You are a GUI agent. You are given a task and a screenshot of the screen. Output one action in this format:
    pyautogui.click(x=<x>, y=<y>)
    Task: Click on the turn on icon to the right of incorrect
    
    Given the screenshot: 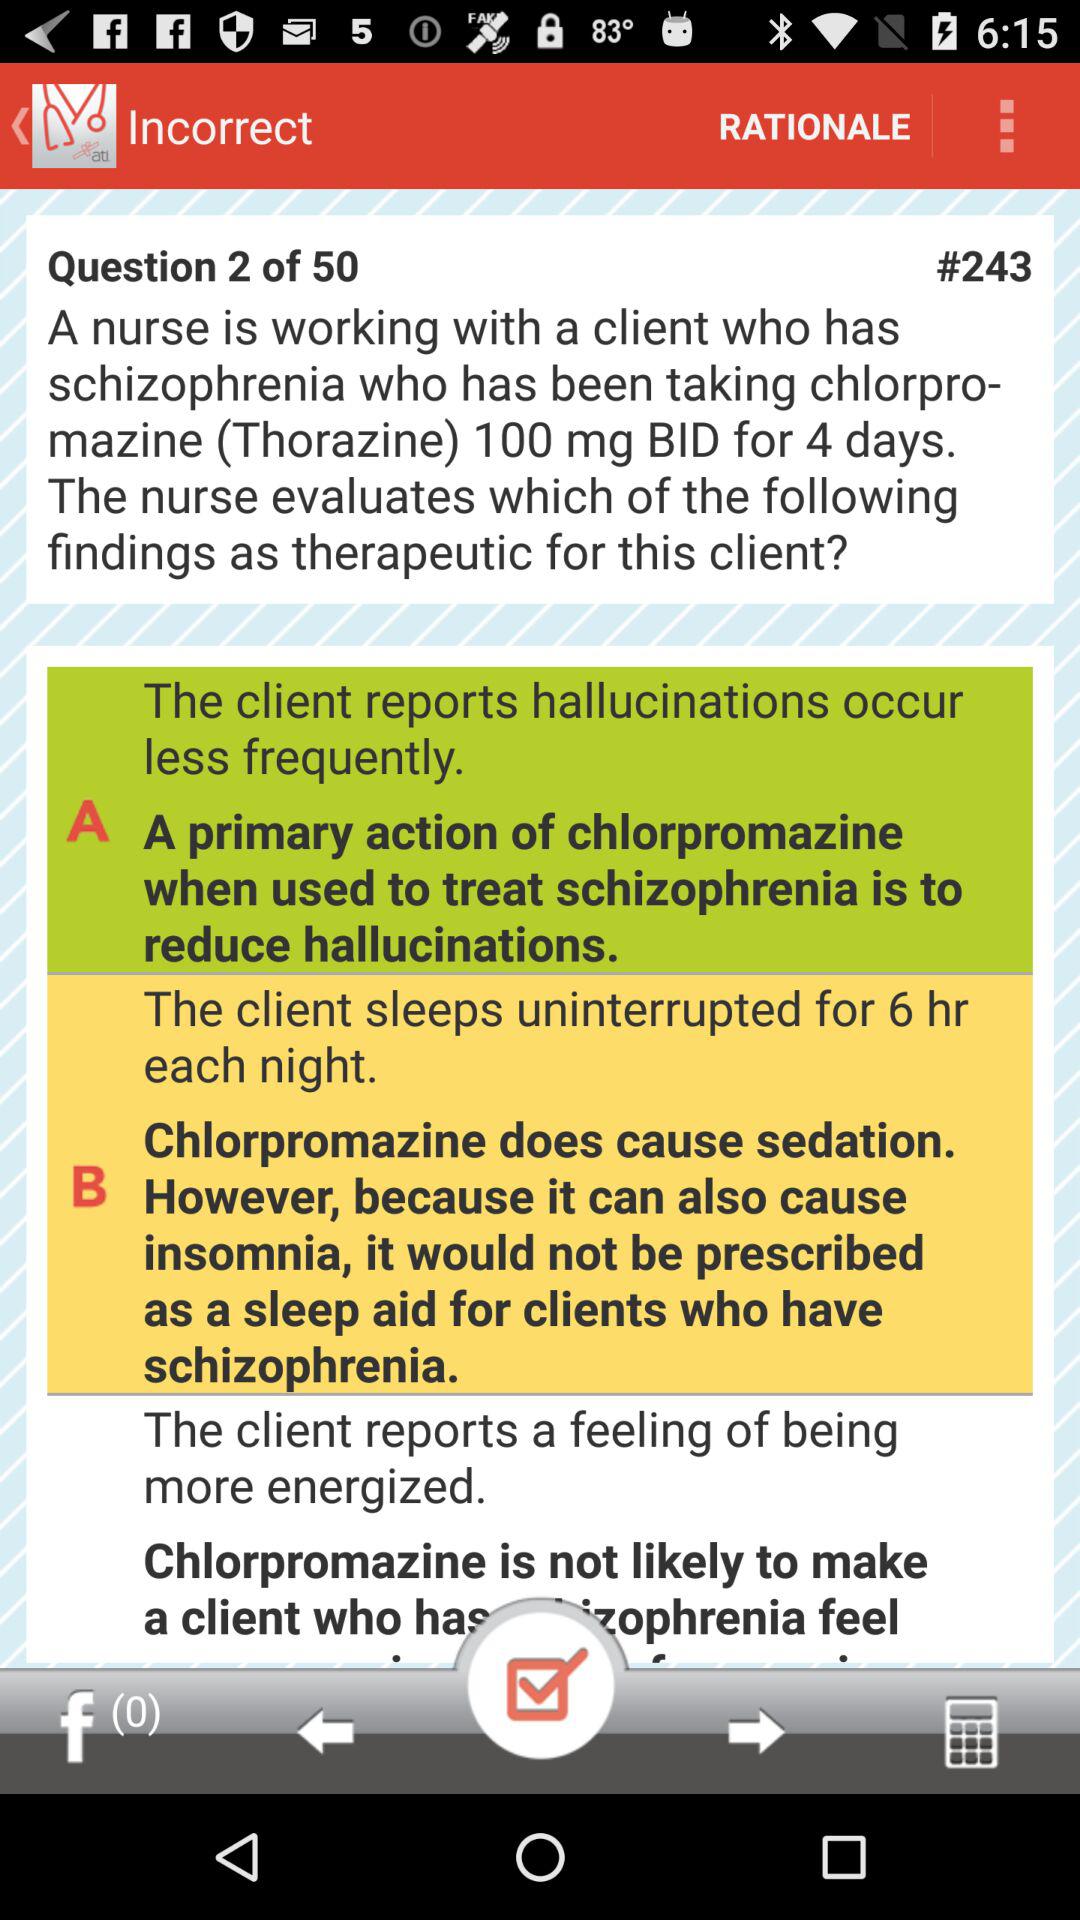 What is the action you would take?
    pyautogui.click(x=814, y=126)
    